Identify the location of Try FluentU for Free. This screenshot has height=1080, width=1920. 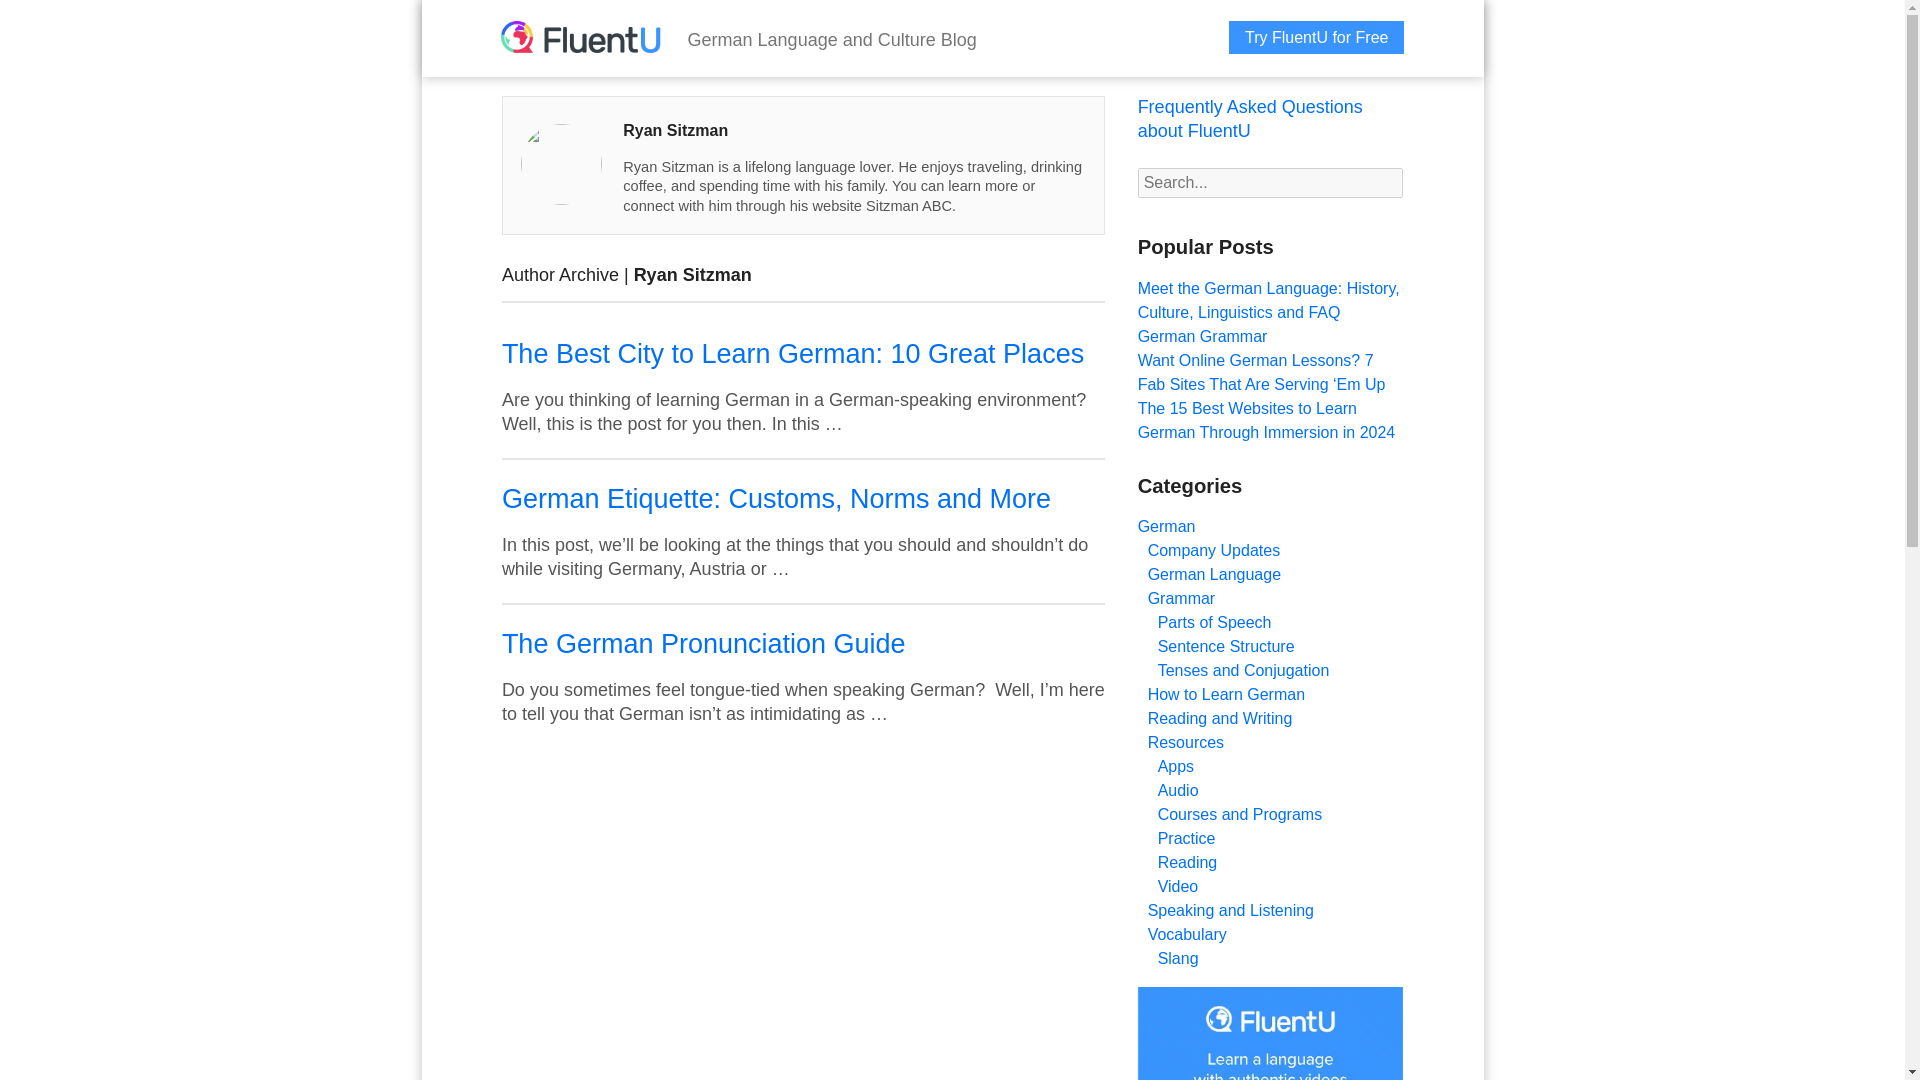
(1316, 37).